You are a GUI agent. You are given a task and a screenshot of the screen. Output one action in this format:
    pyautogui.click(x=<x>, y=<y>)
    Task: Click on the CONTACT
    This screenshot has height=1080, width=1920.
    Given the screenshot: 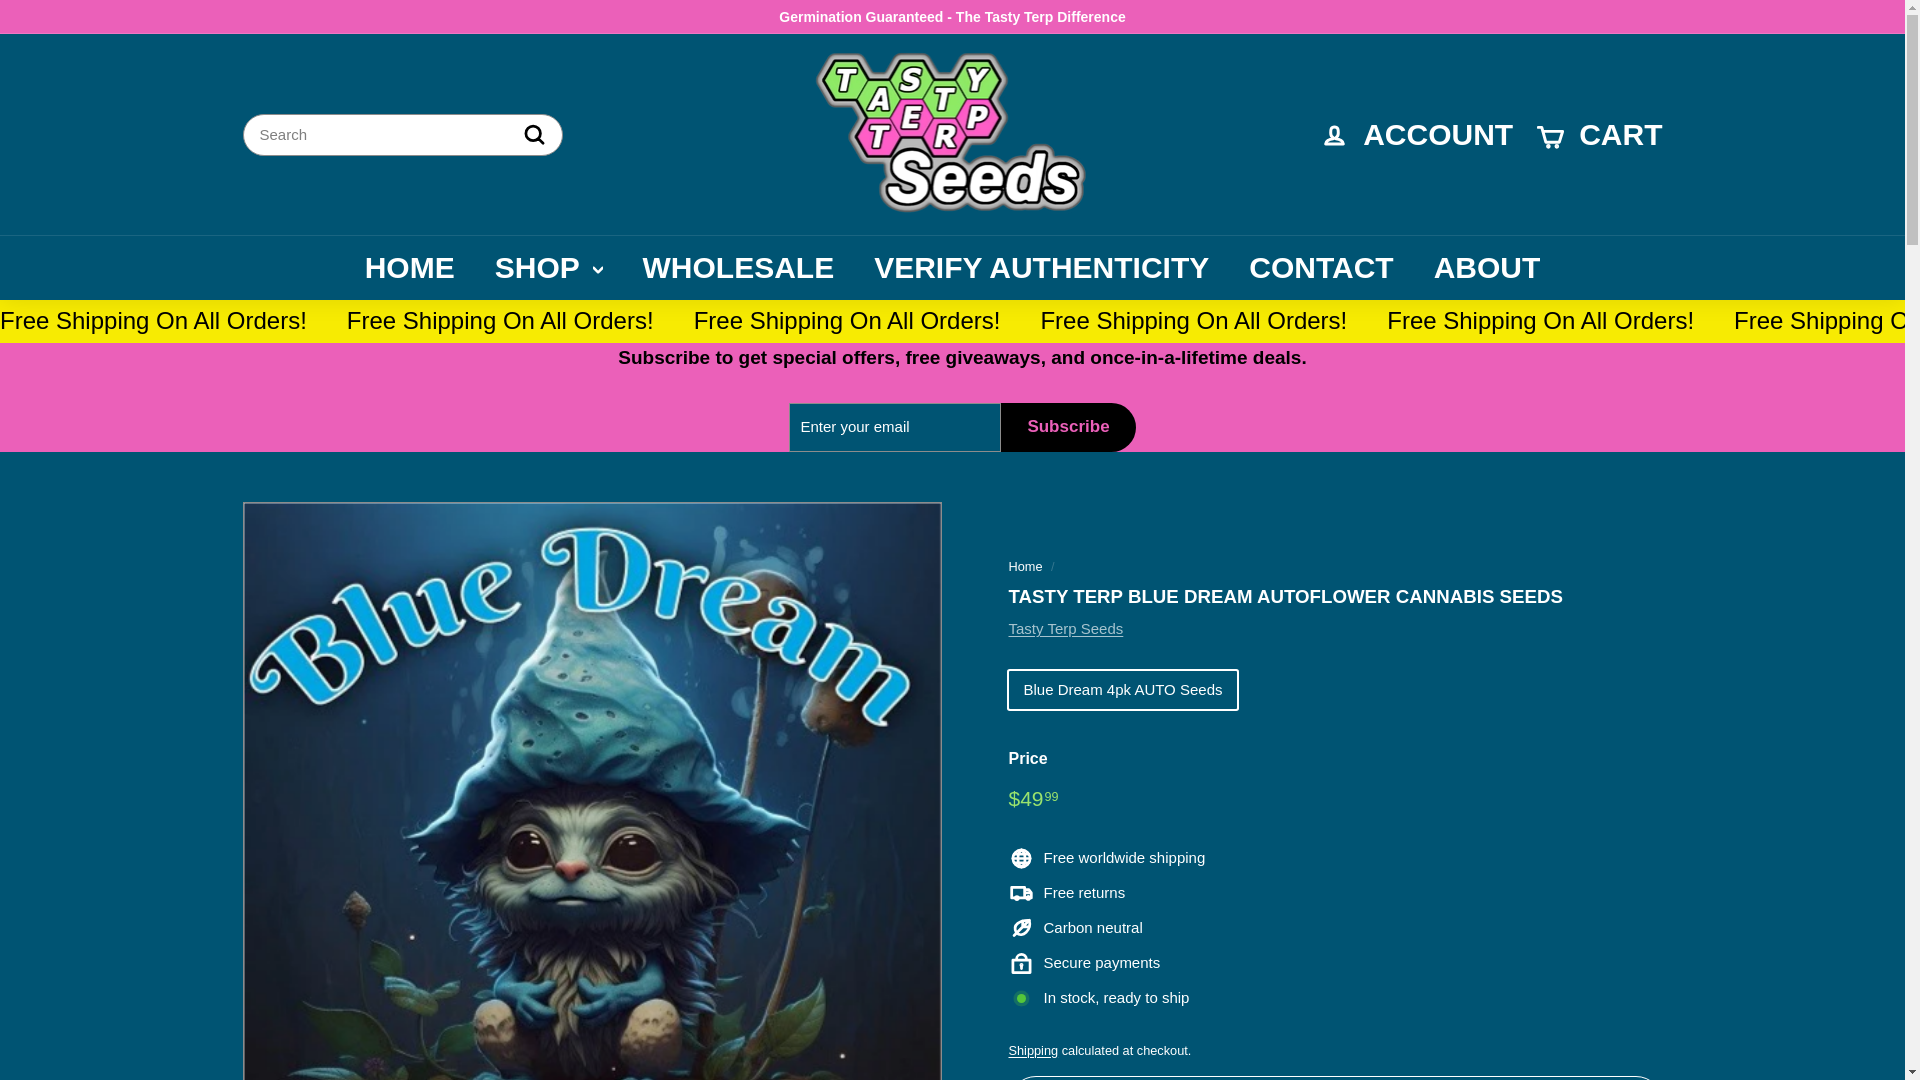 What is the action you would take?
    pyautogui.click(x=1320, y=268)
    